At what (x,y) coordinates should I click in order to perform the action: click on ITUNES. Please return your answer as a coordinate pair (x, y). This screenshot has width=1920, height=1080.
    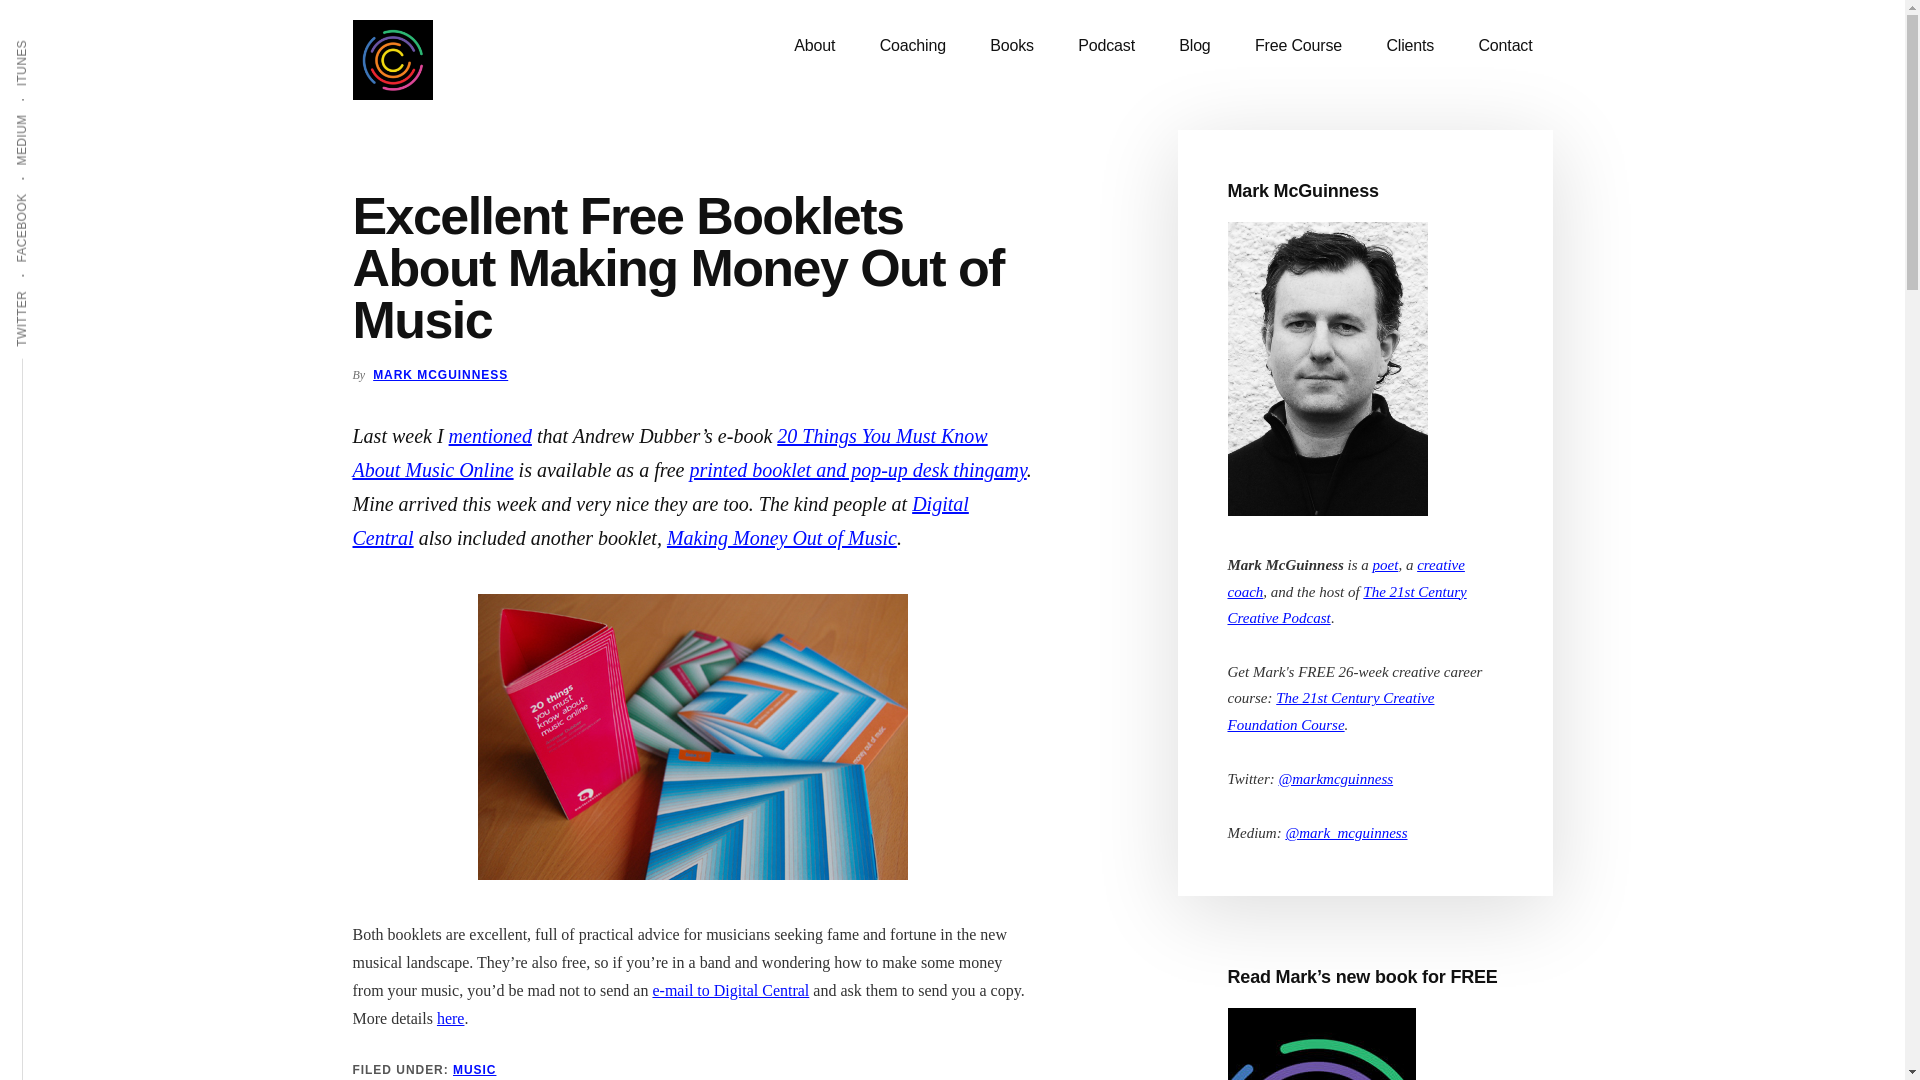
    Looking at the image, I should click on (46, 38).